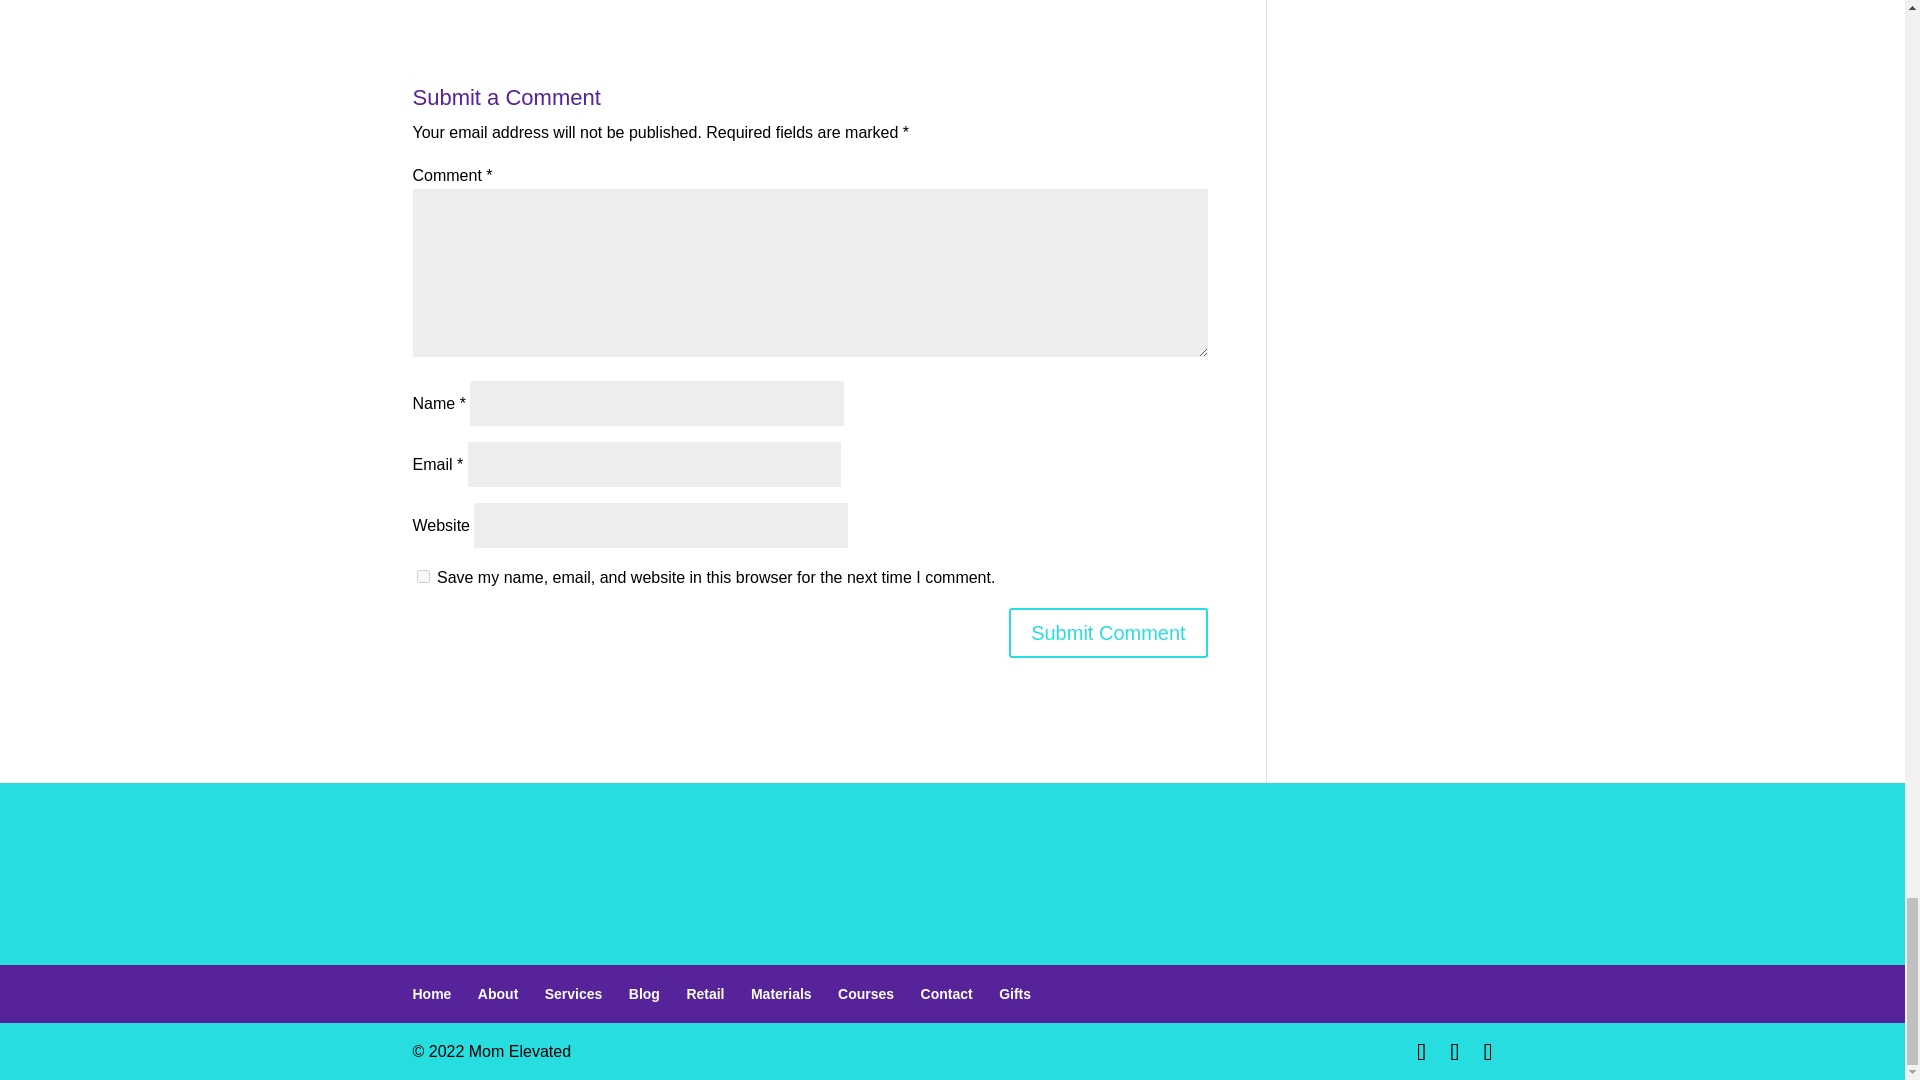 Image resolution: width=1920 pixels, height=1080 pixels. Describe the element at coordinates (498, 994) in the screenshot. I see `About` at that location.